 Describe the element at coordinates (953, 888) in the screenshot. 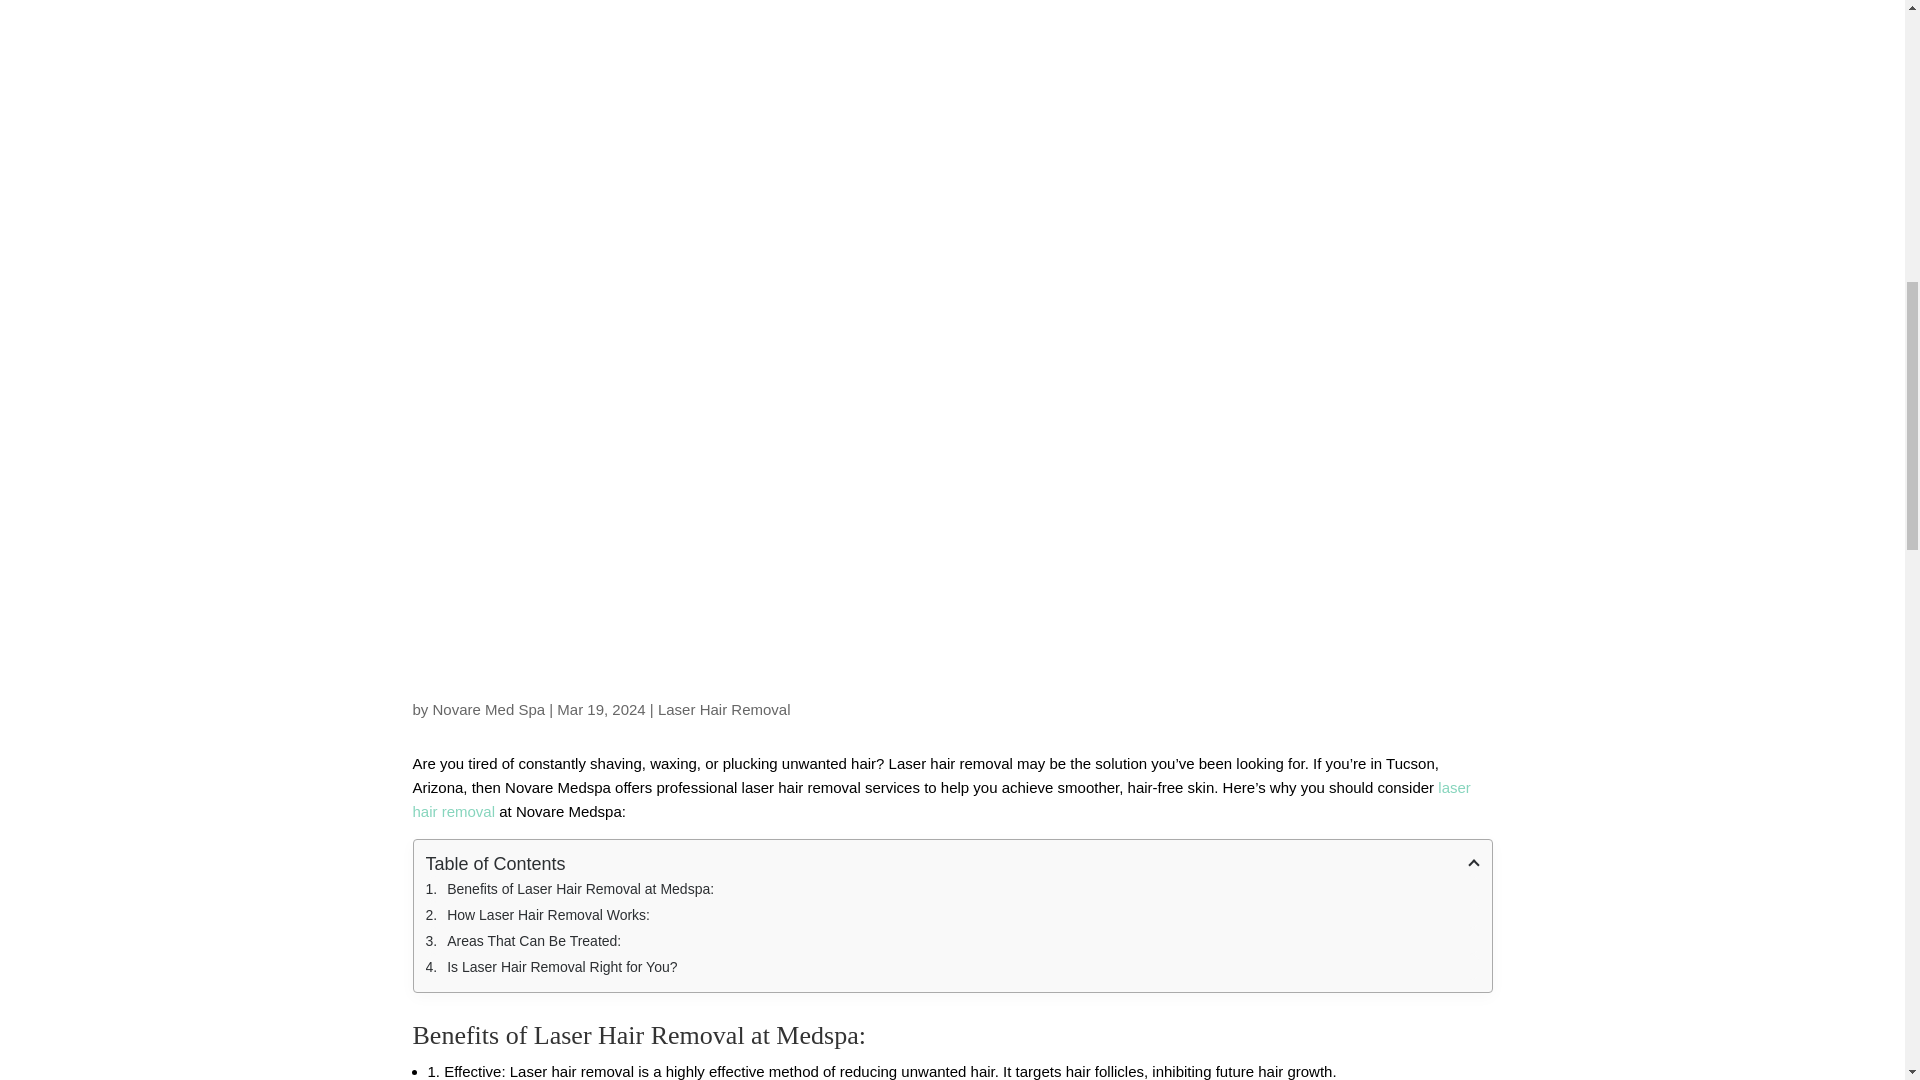

I see `Benefits of Laser Hair Removal at Medspa:` at that location.